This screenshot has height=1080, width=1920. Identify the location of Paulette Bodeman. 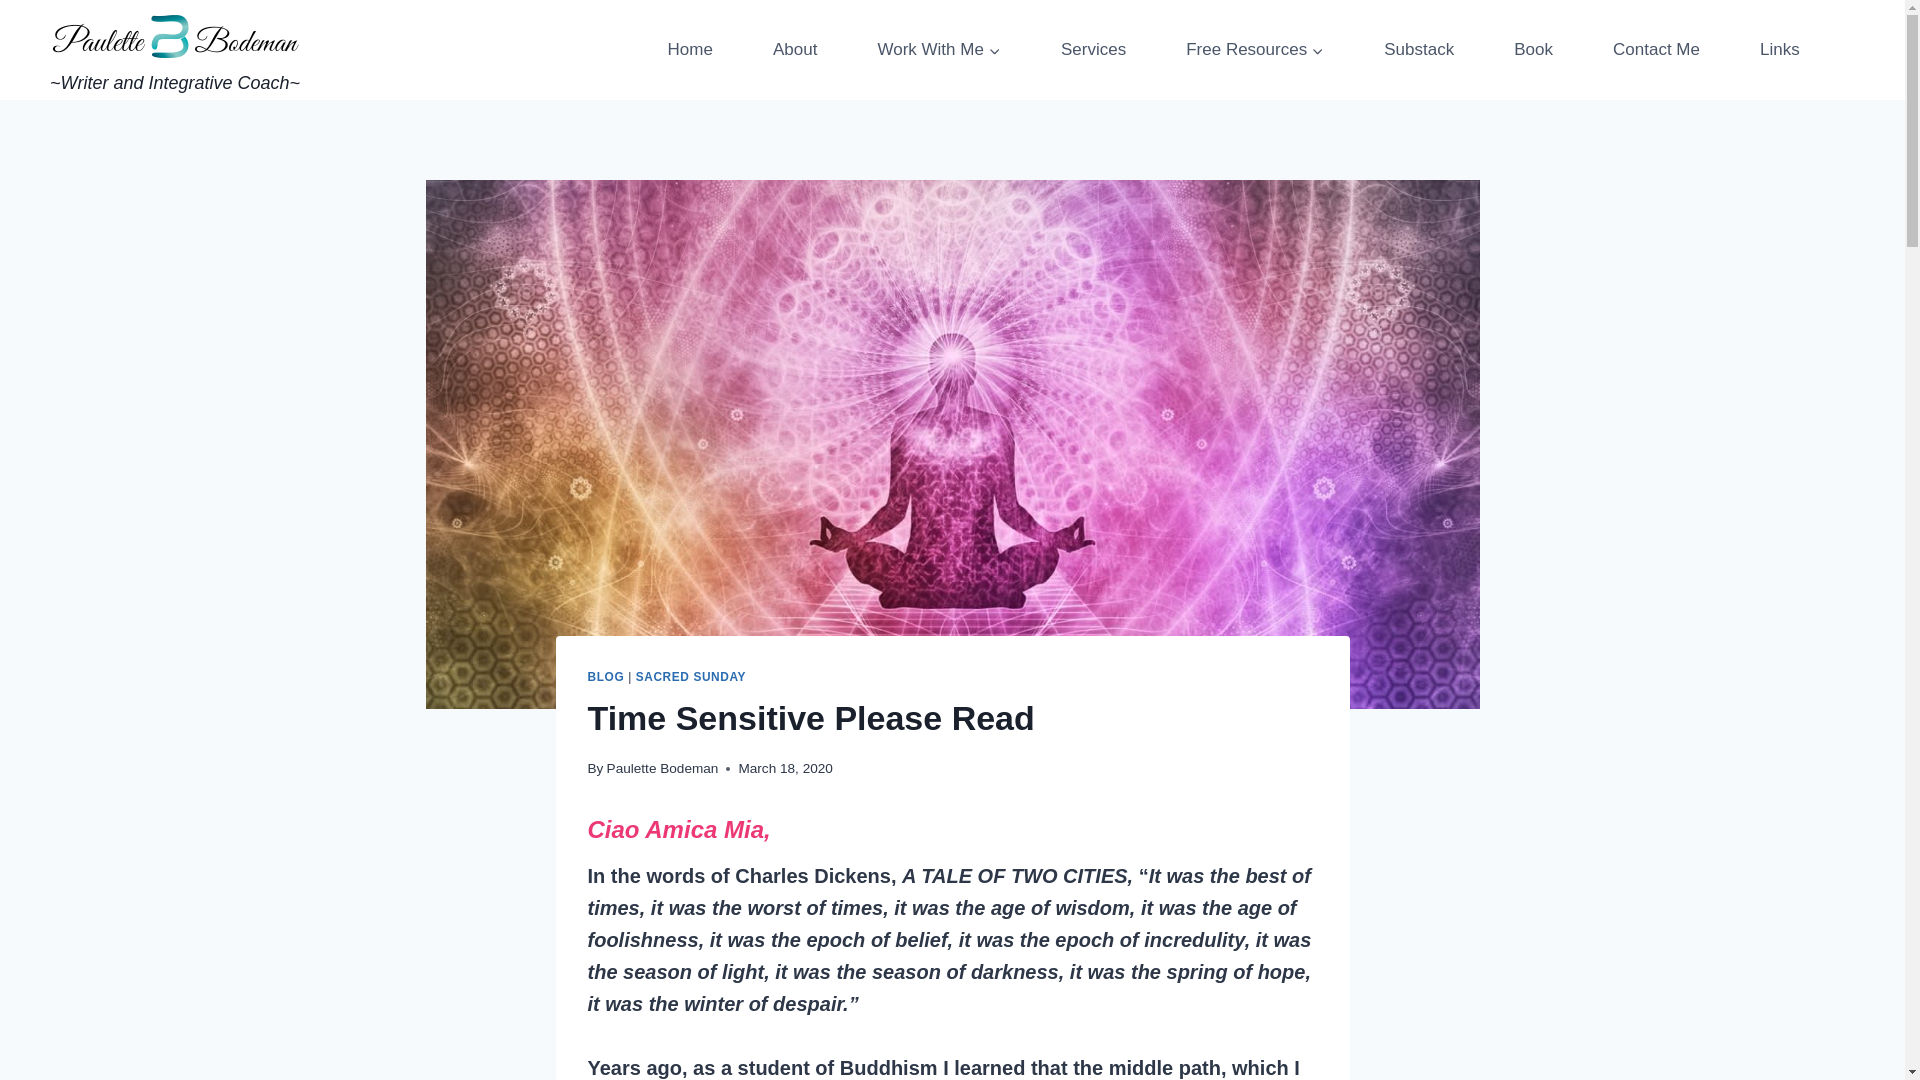
(662, 768).